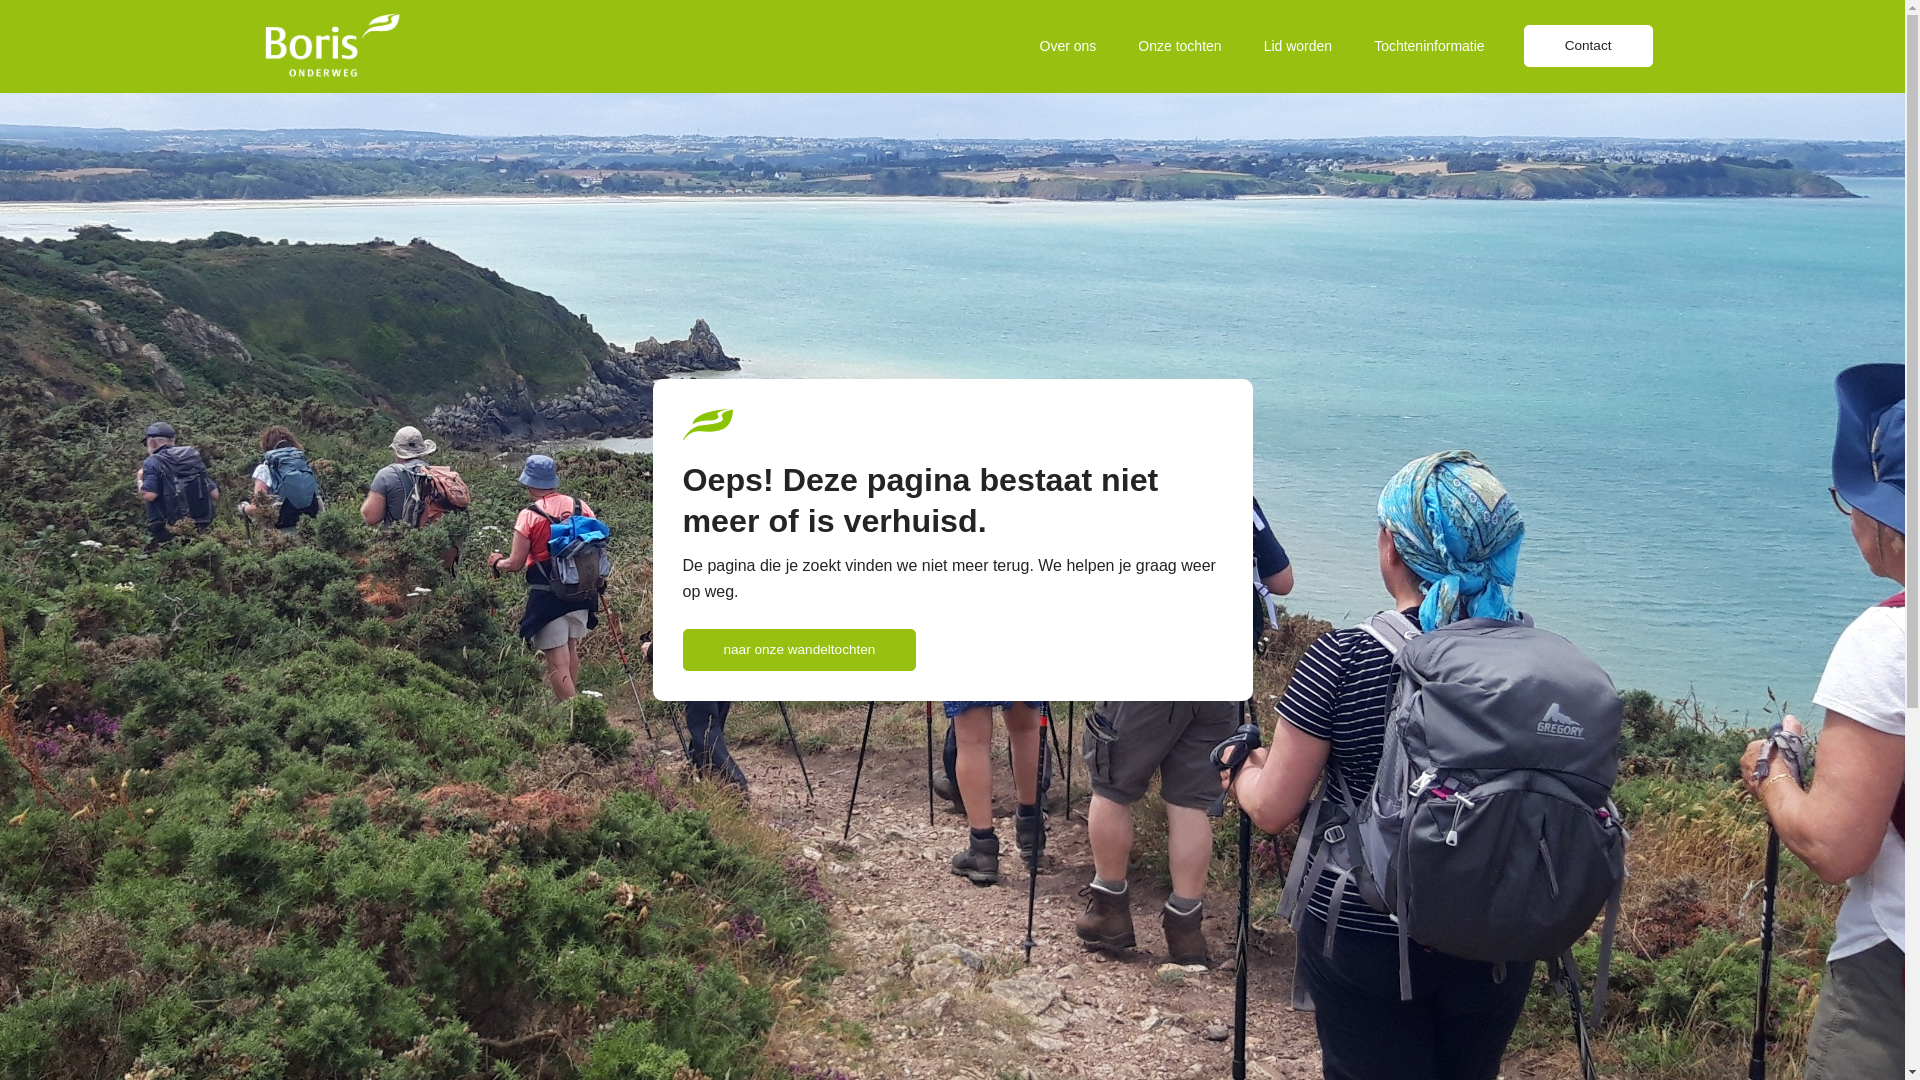 Image resolution: width=1920 pixels, height=1080 pixels. What do you see at coordinates (799, 650) in the screenshot?
I see `naar onze wandeltochten` at bounding box center [799, 650].